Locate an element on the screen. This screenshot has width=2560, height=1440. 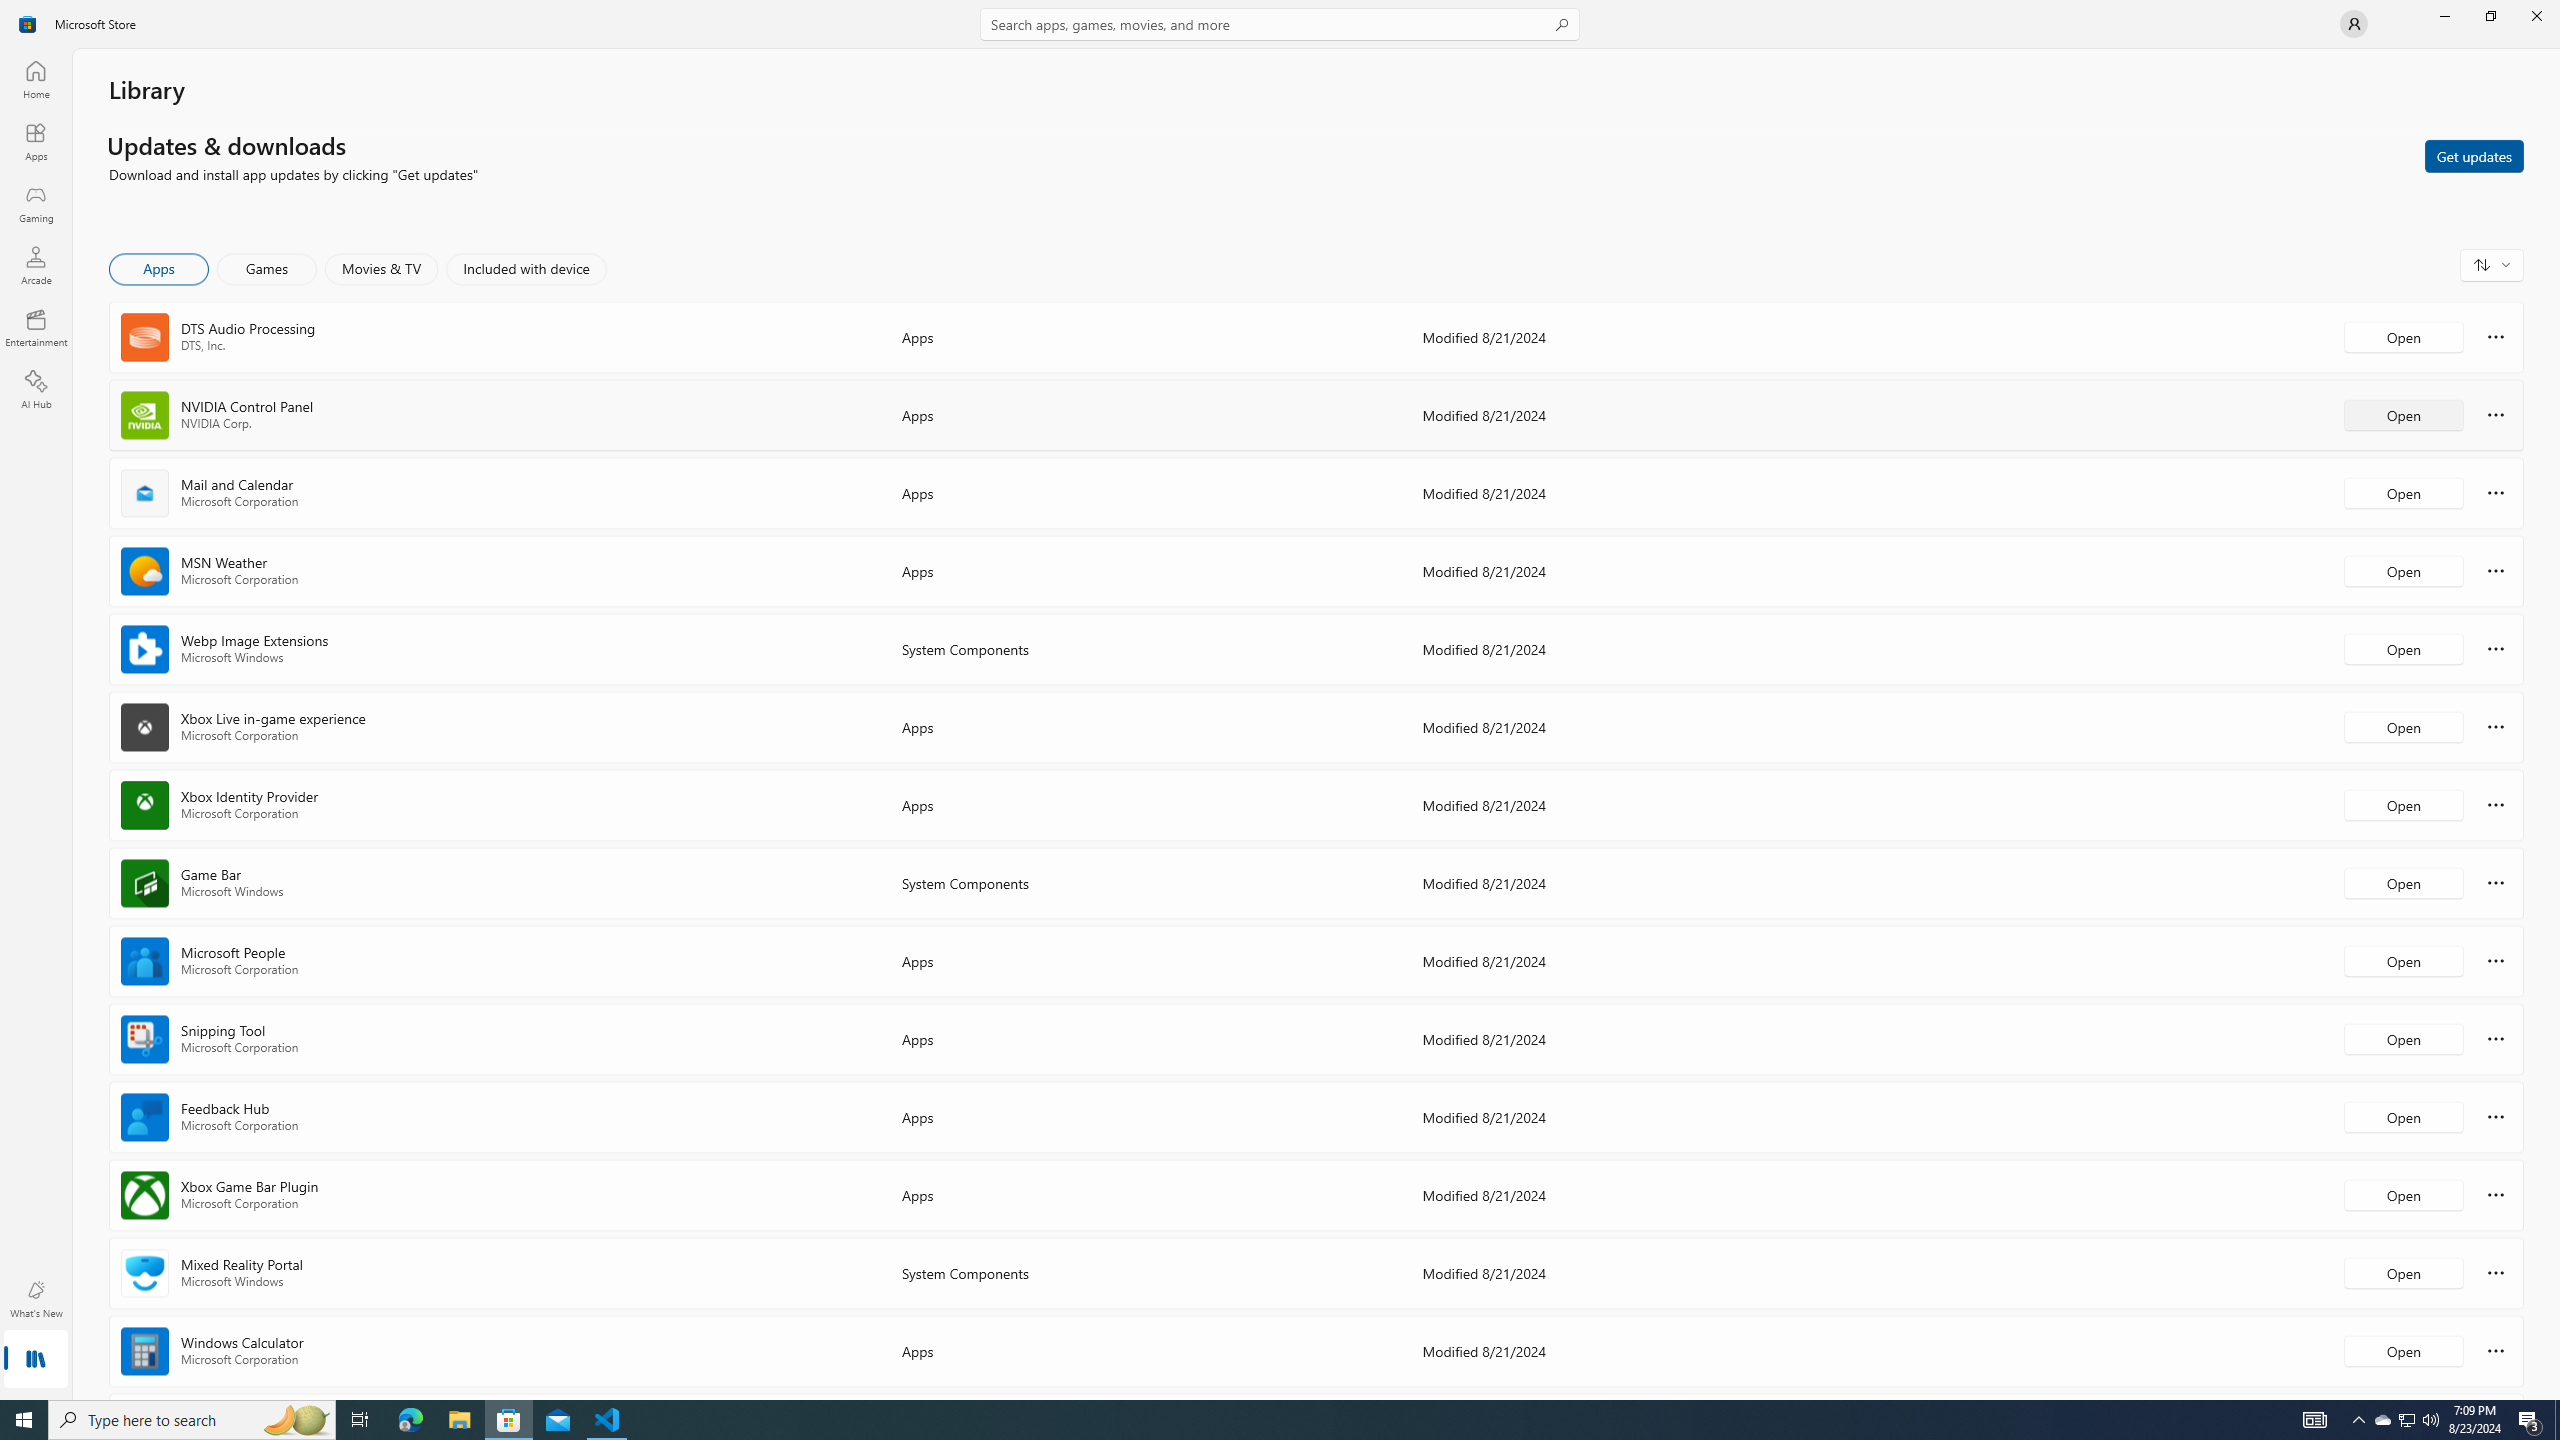
Movies & TV is located at coordinates (381, 269).